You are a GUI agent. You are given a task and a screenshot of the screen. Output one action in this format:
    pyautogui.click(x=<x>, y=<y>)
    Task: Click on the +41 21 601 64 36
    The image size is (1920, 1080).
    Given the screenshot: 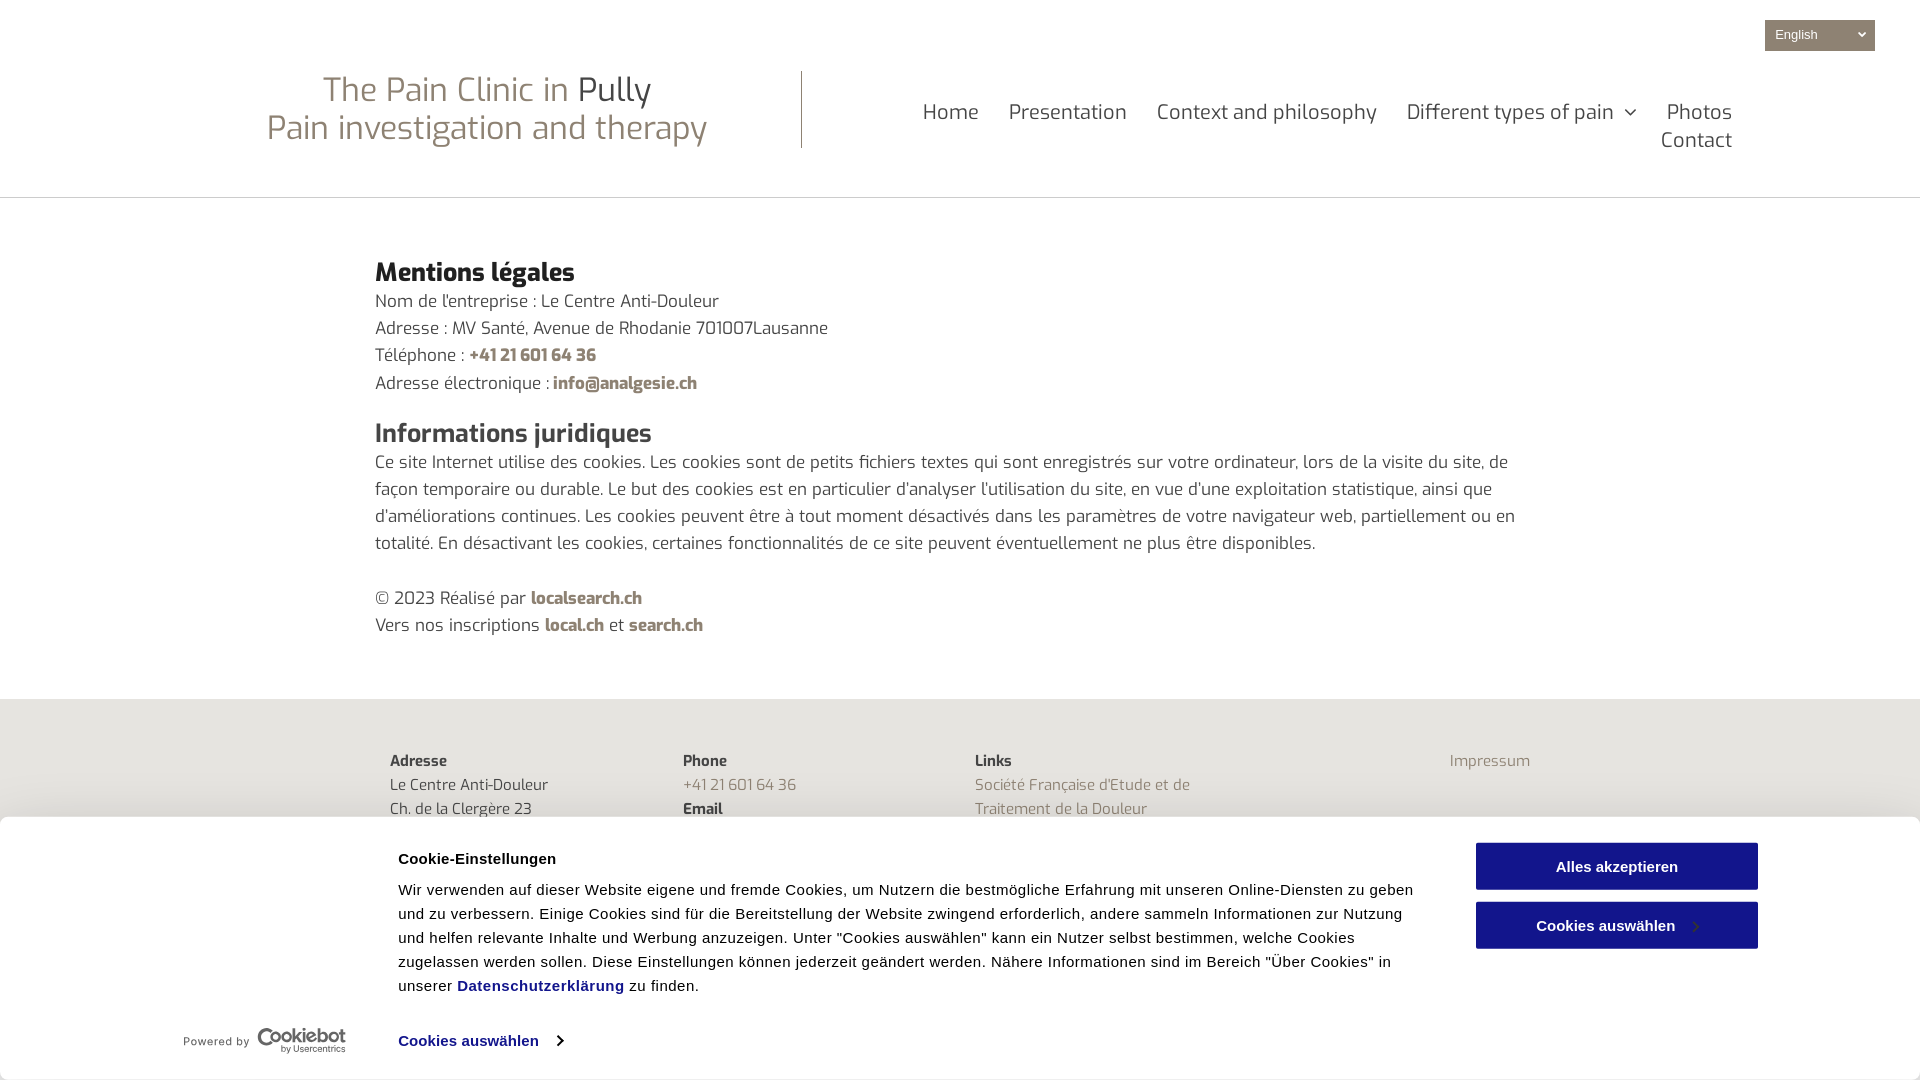 What is the action you would take?
    pyautogui.click(x=532, y=356)
    